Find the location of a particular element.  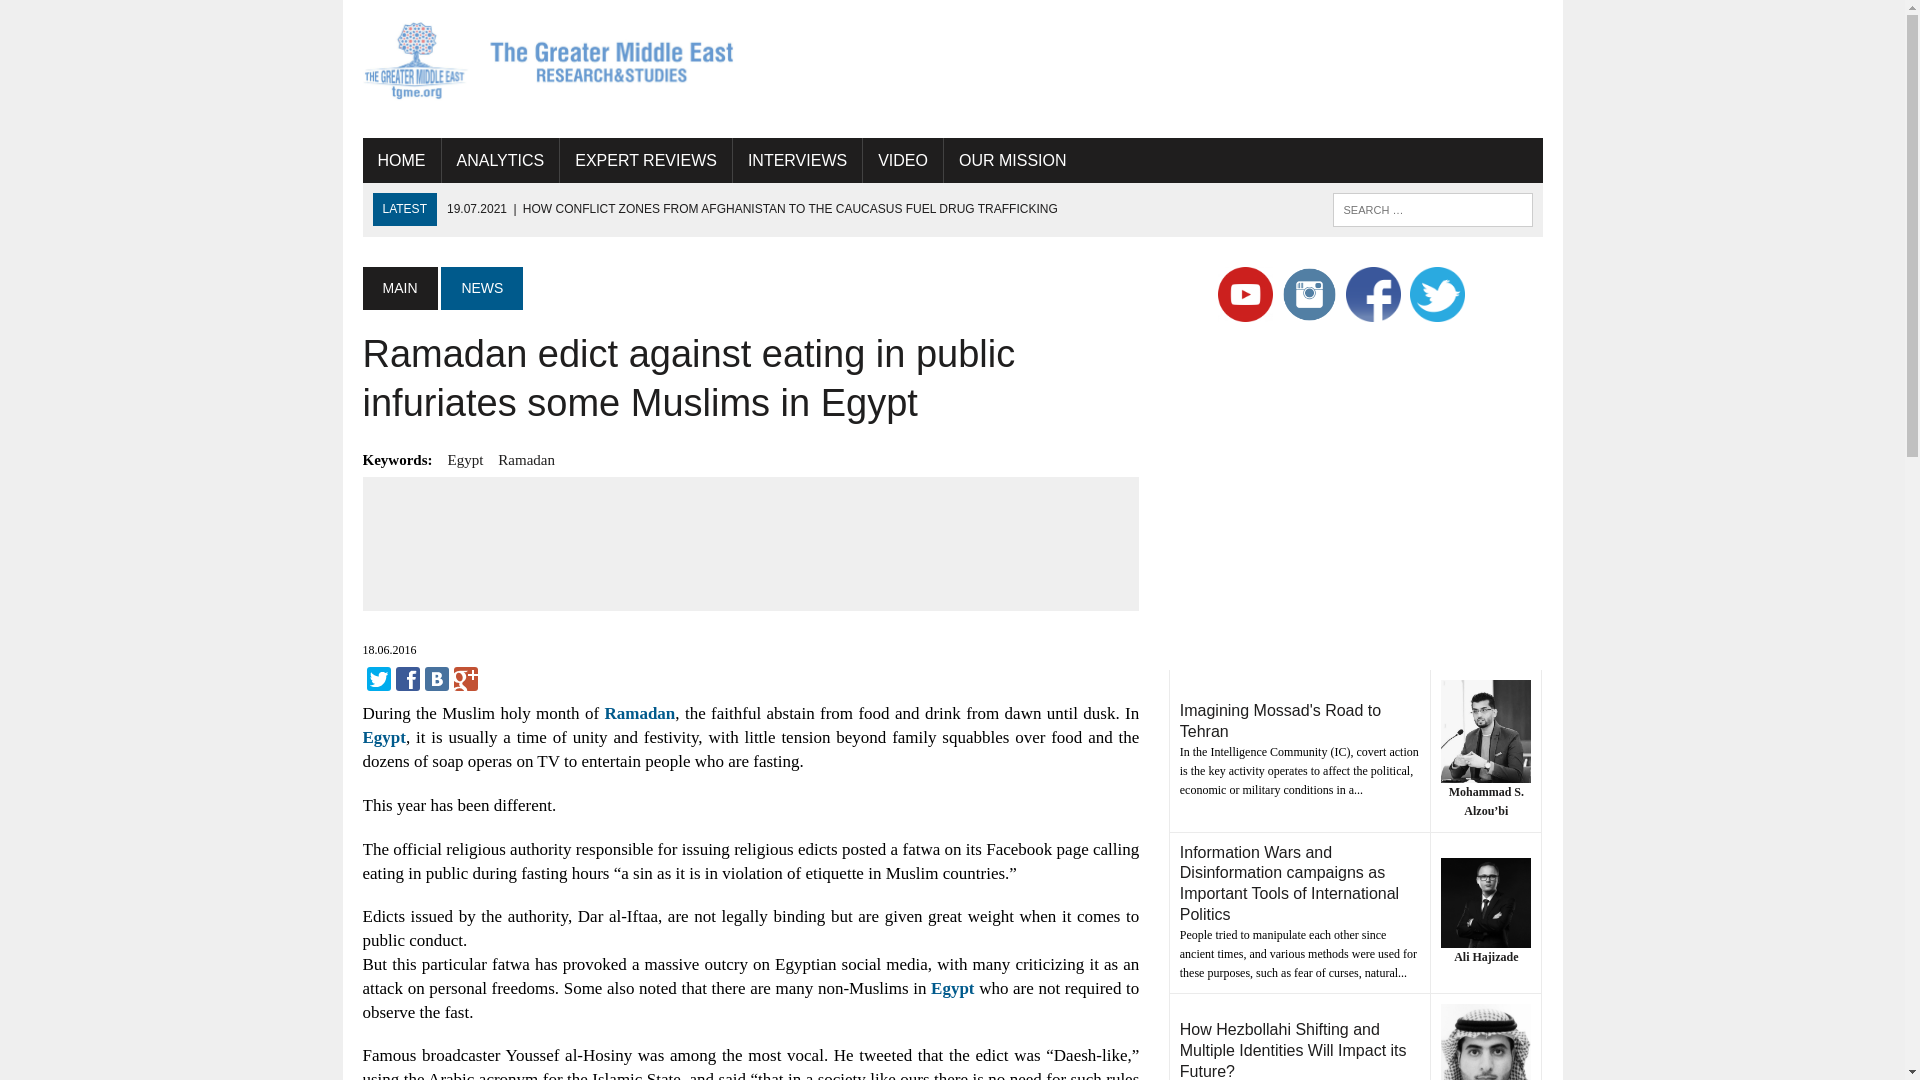

The Greater Middle East is located at coordinates (548, 60).